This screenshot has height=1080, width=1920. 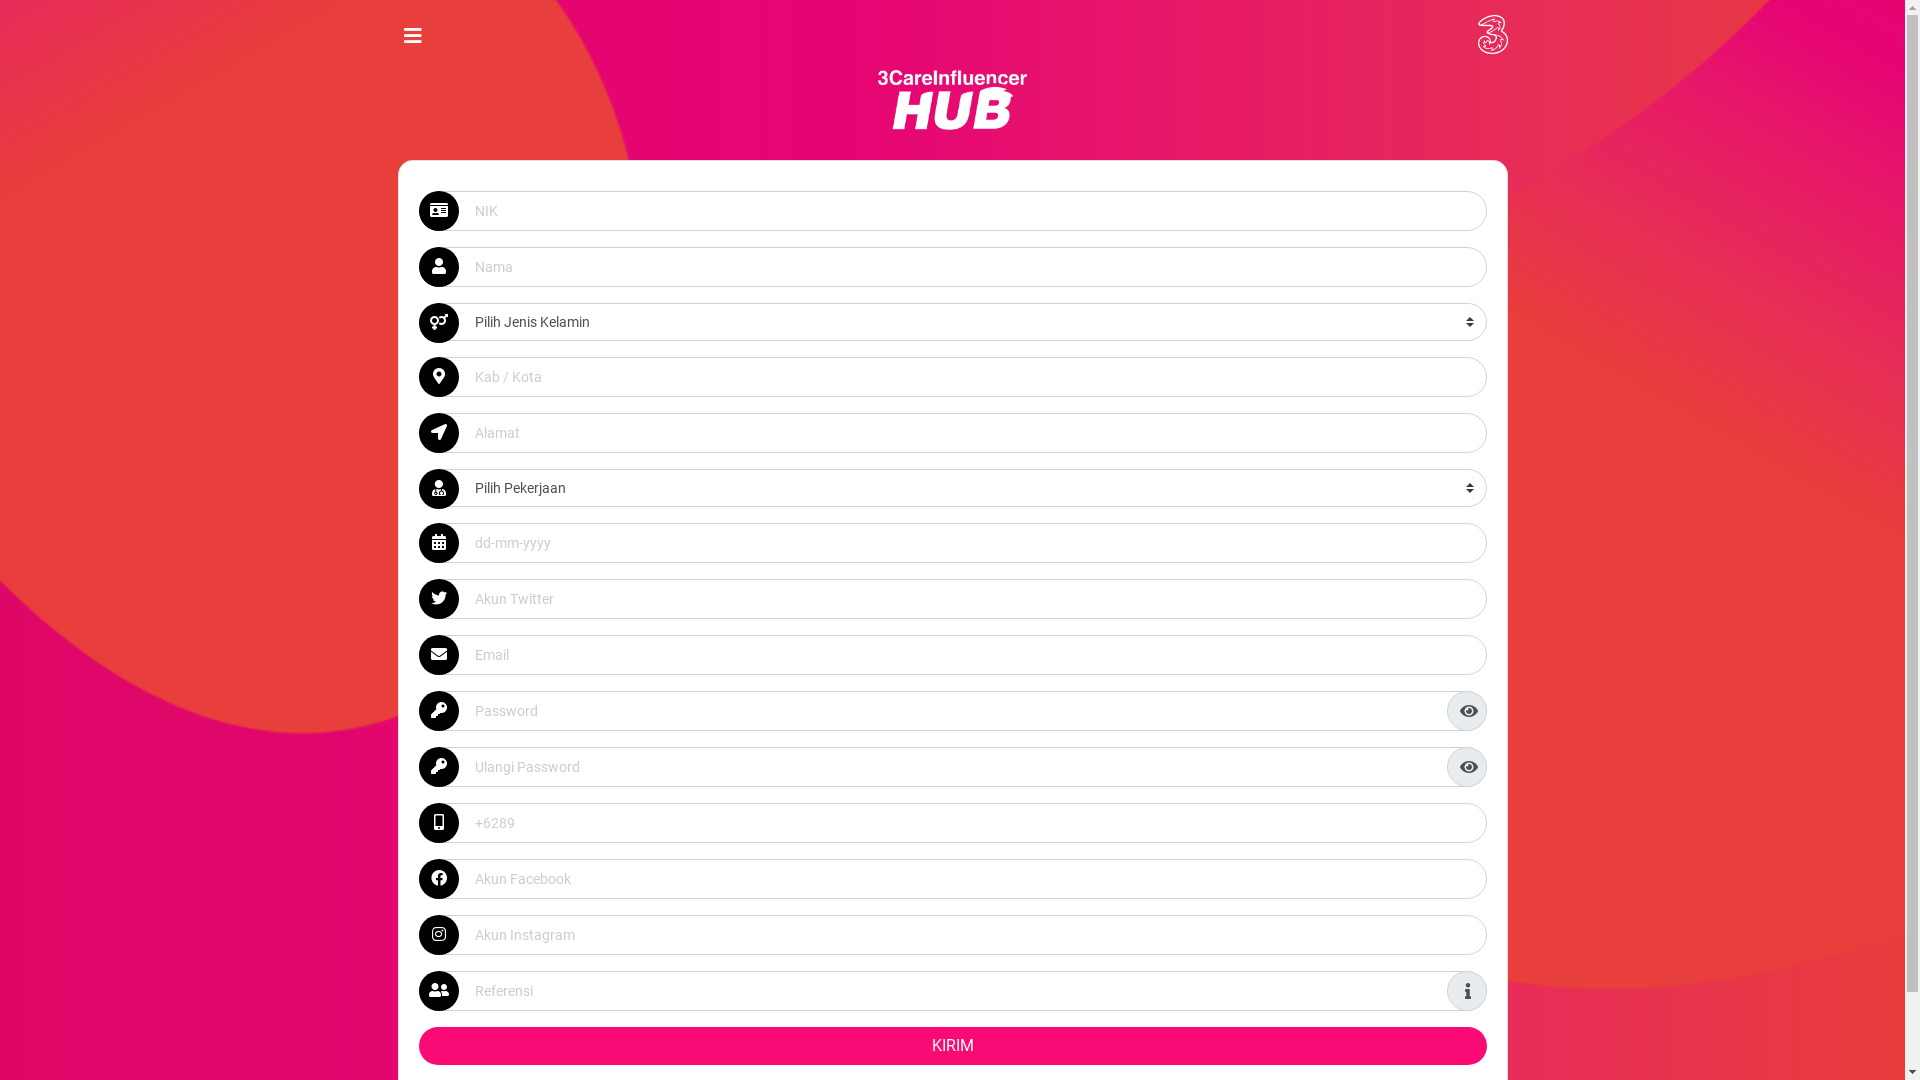 What do you see at coordinates (952, 1046) in the screenshot?
I see `KIRIM` at bounding box center [952, 1046].